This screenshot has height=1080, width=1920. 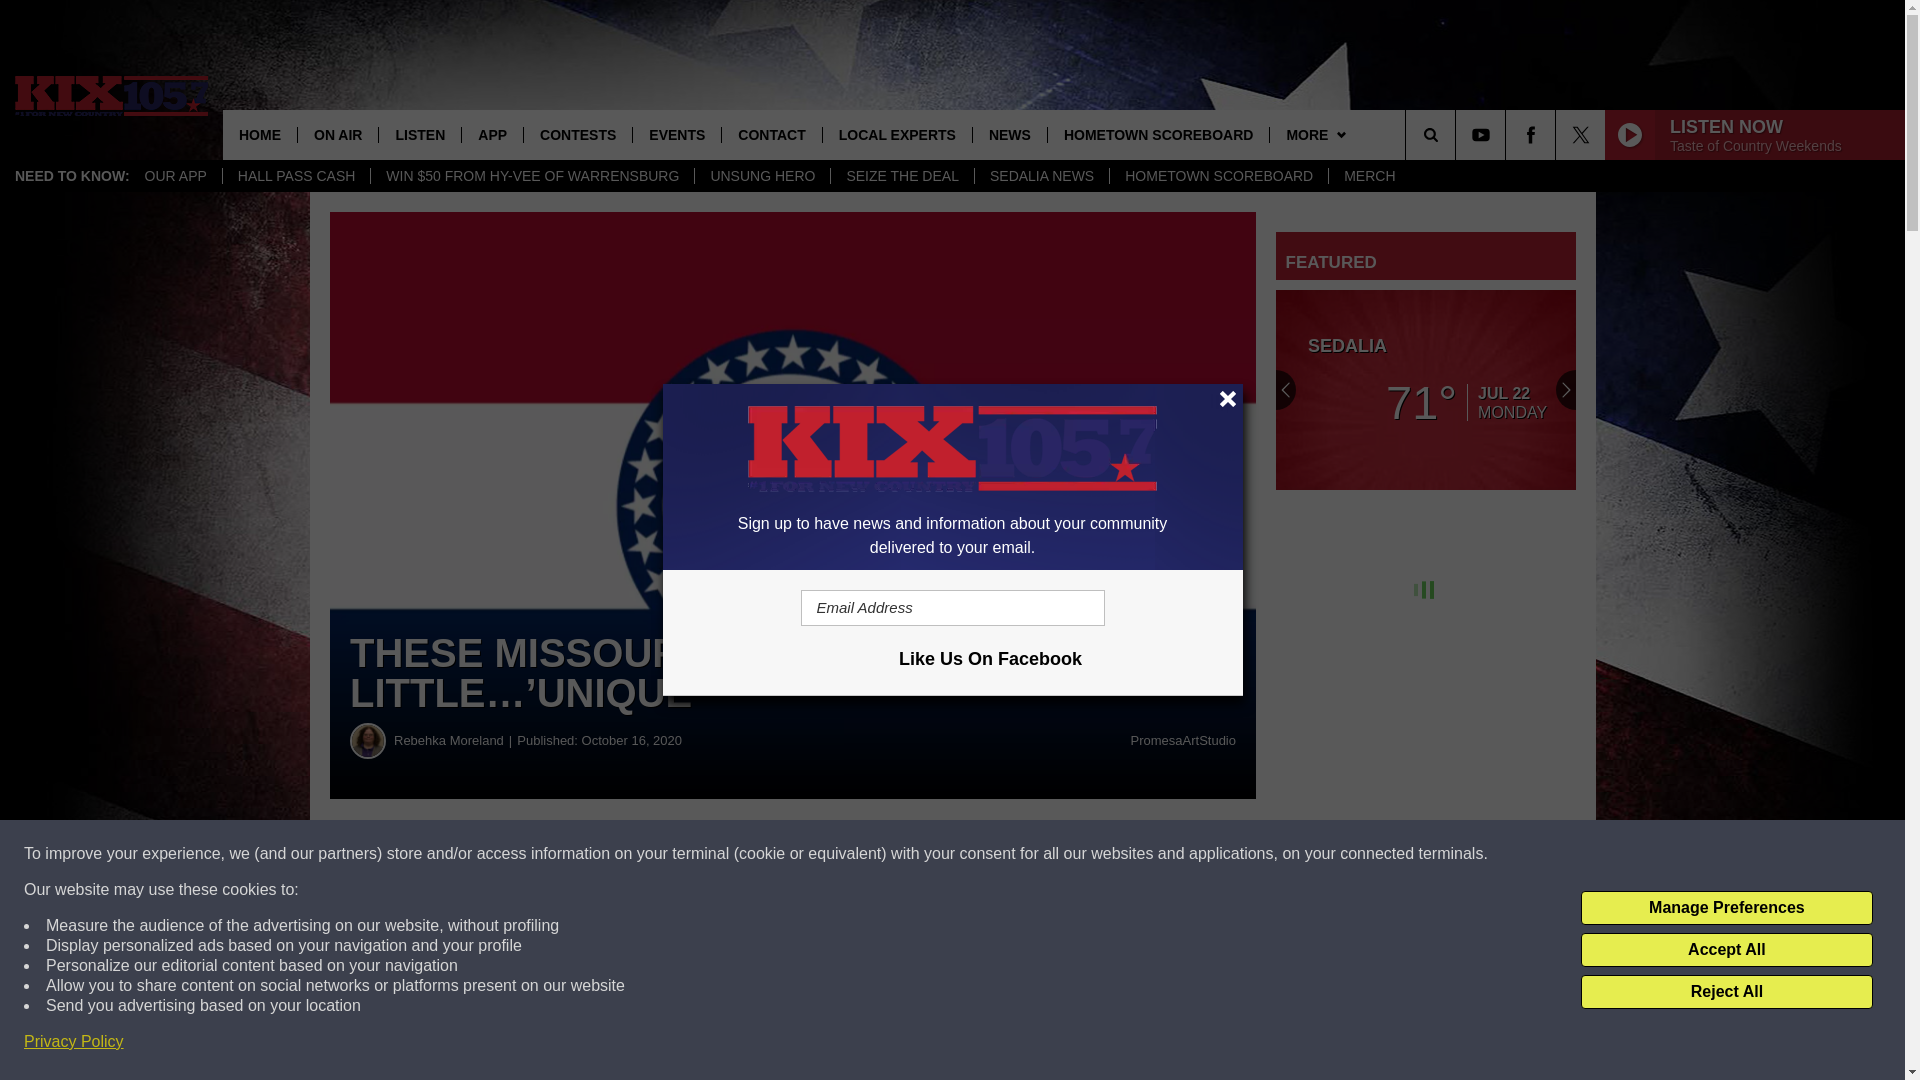 I want to click on OUR APP, so click(x=176, y=176).